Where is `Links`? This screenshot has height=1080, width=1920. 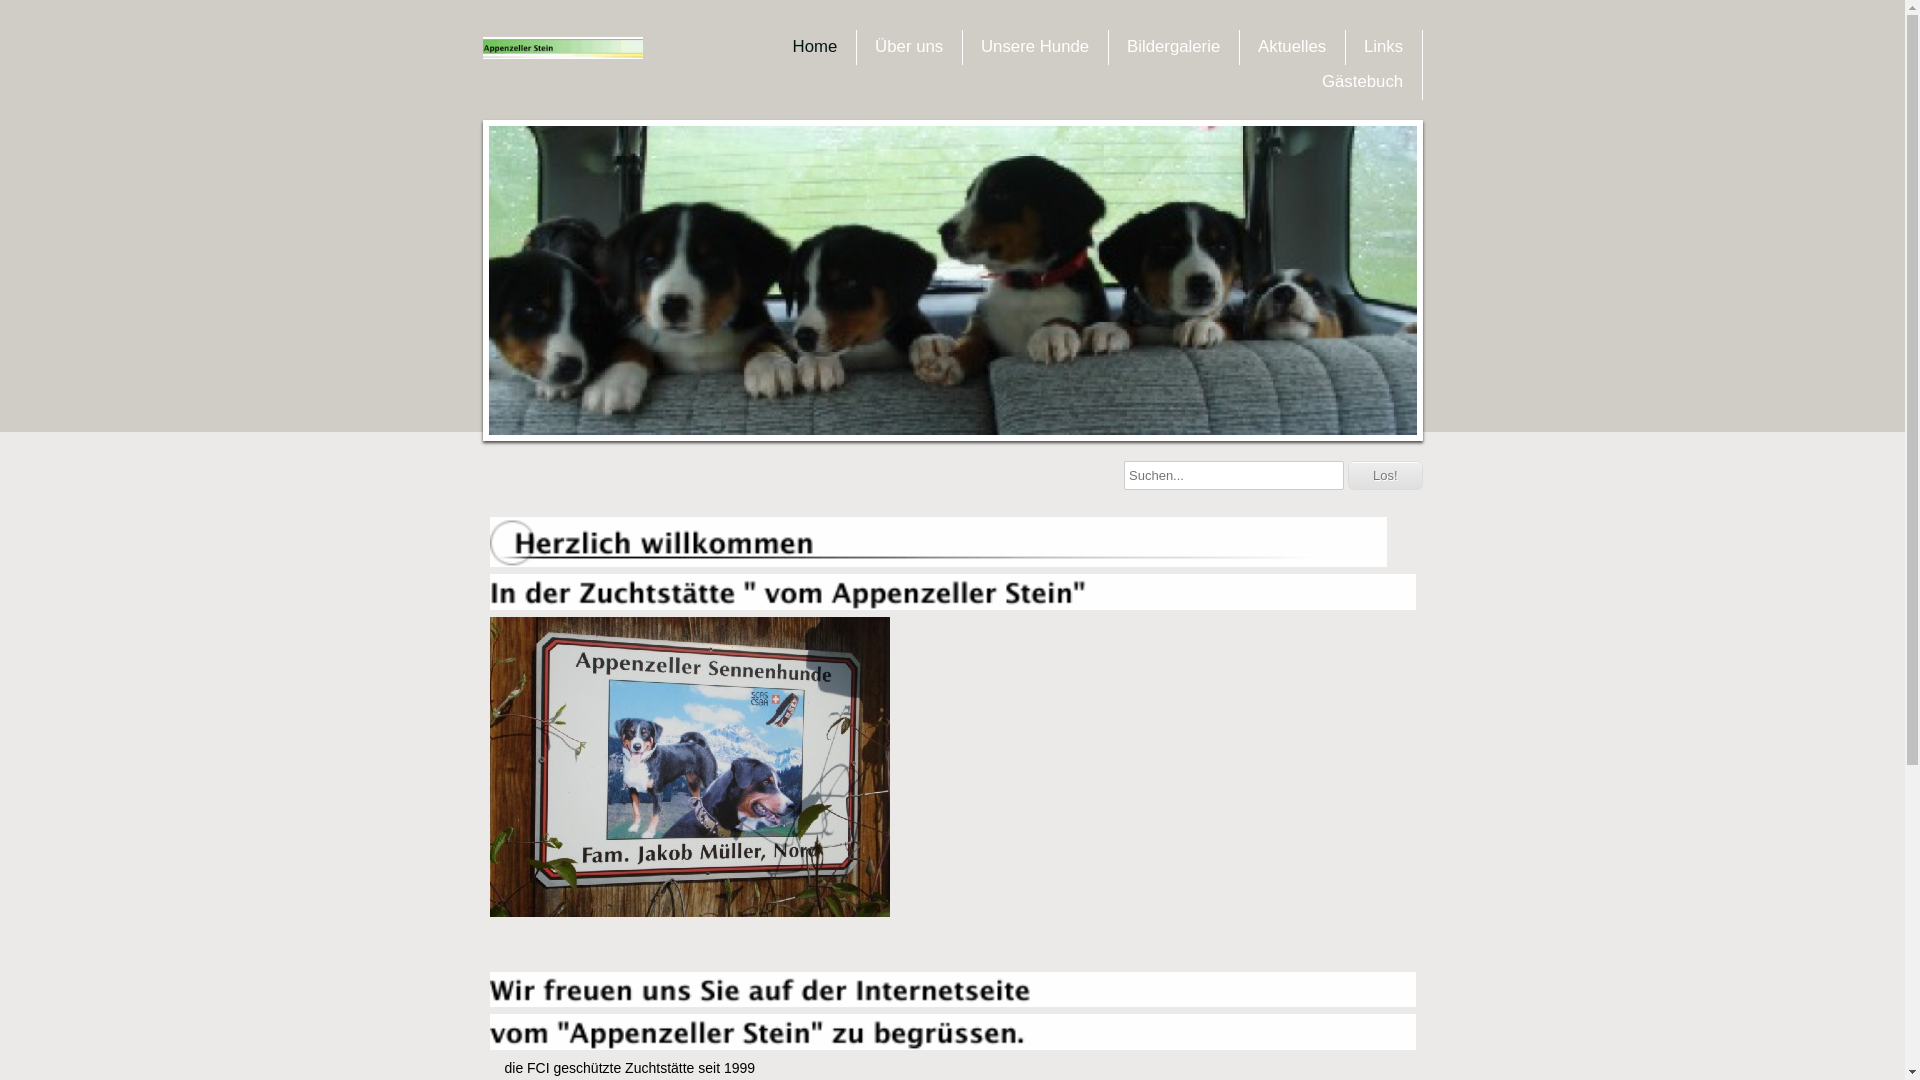 Links is located at coordinates (1384, 47).